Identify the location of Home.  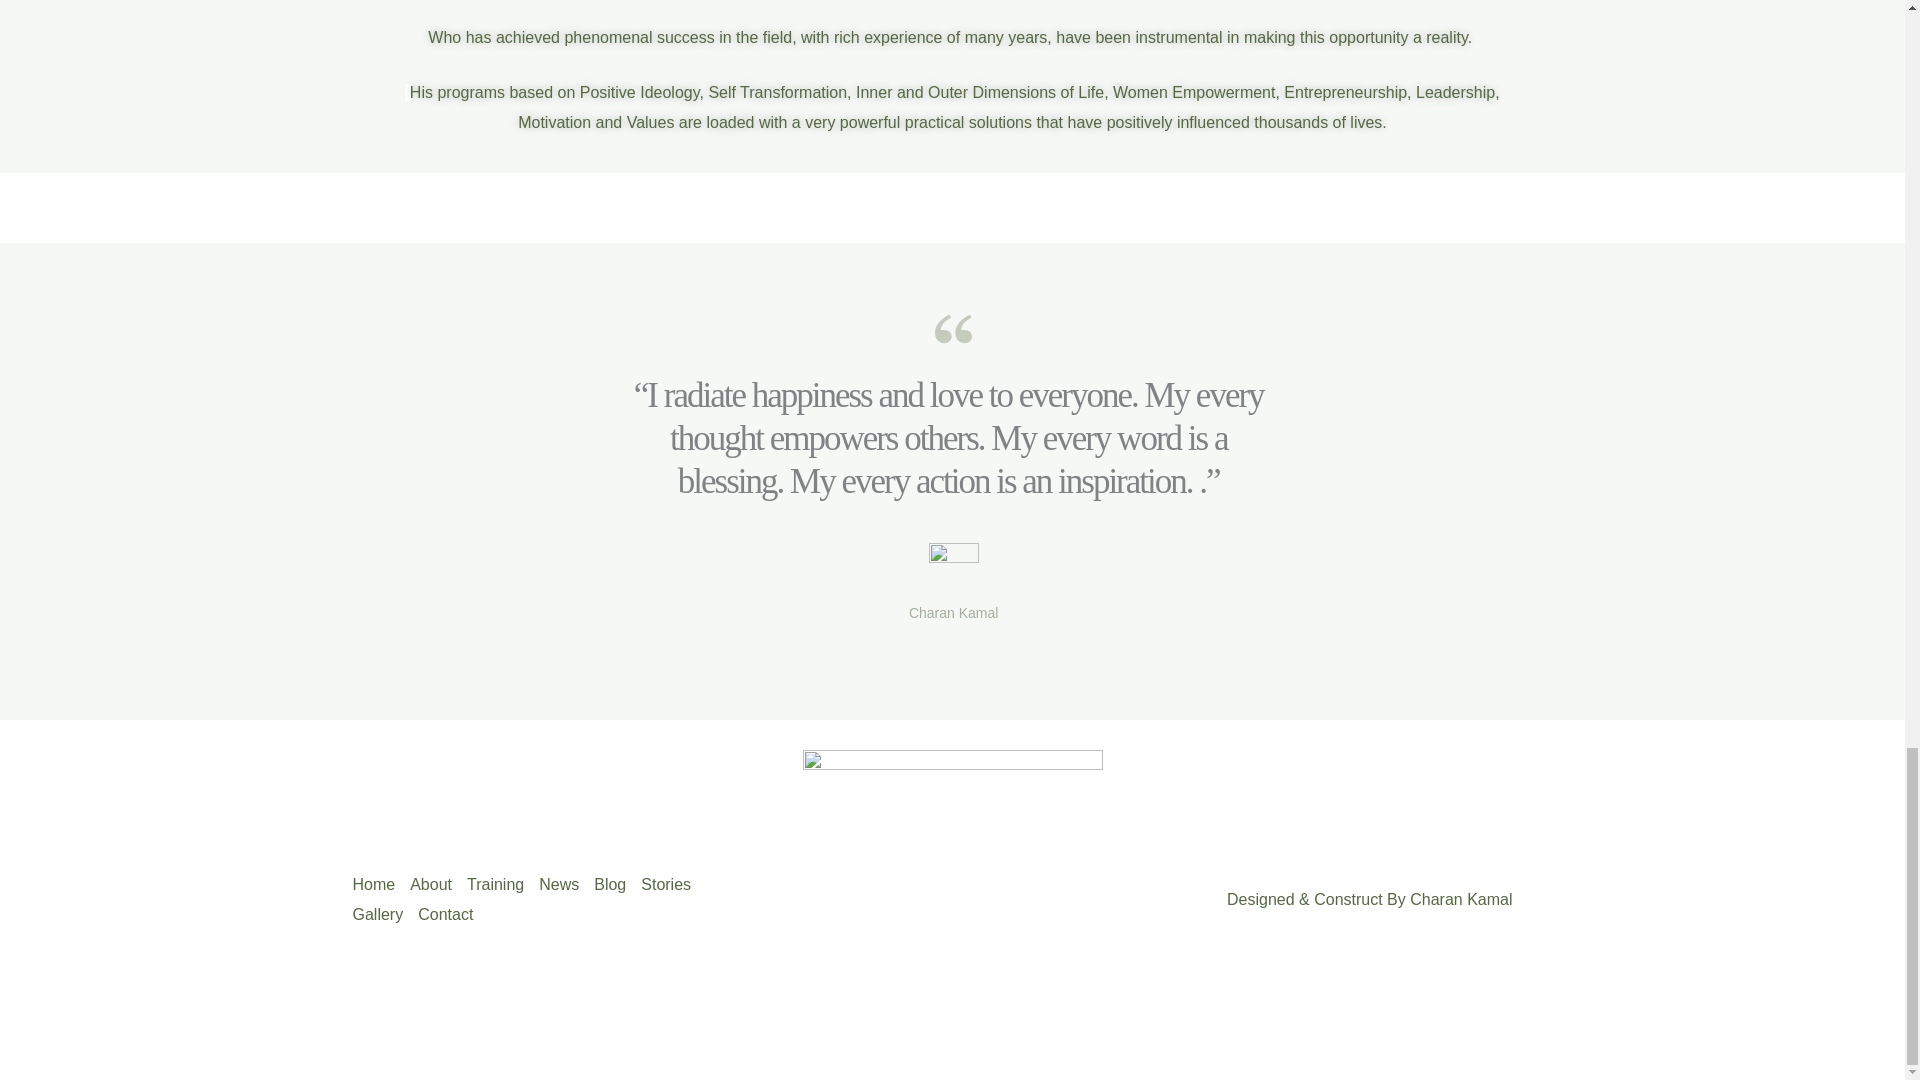
(380, 884).